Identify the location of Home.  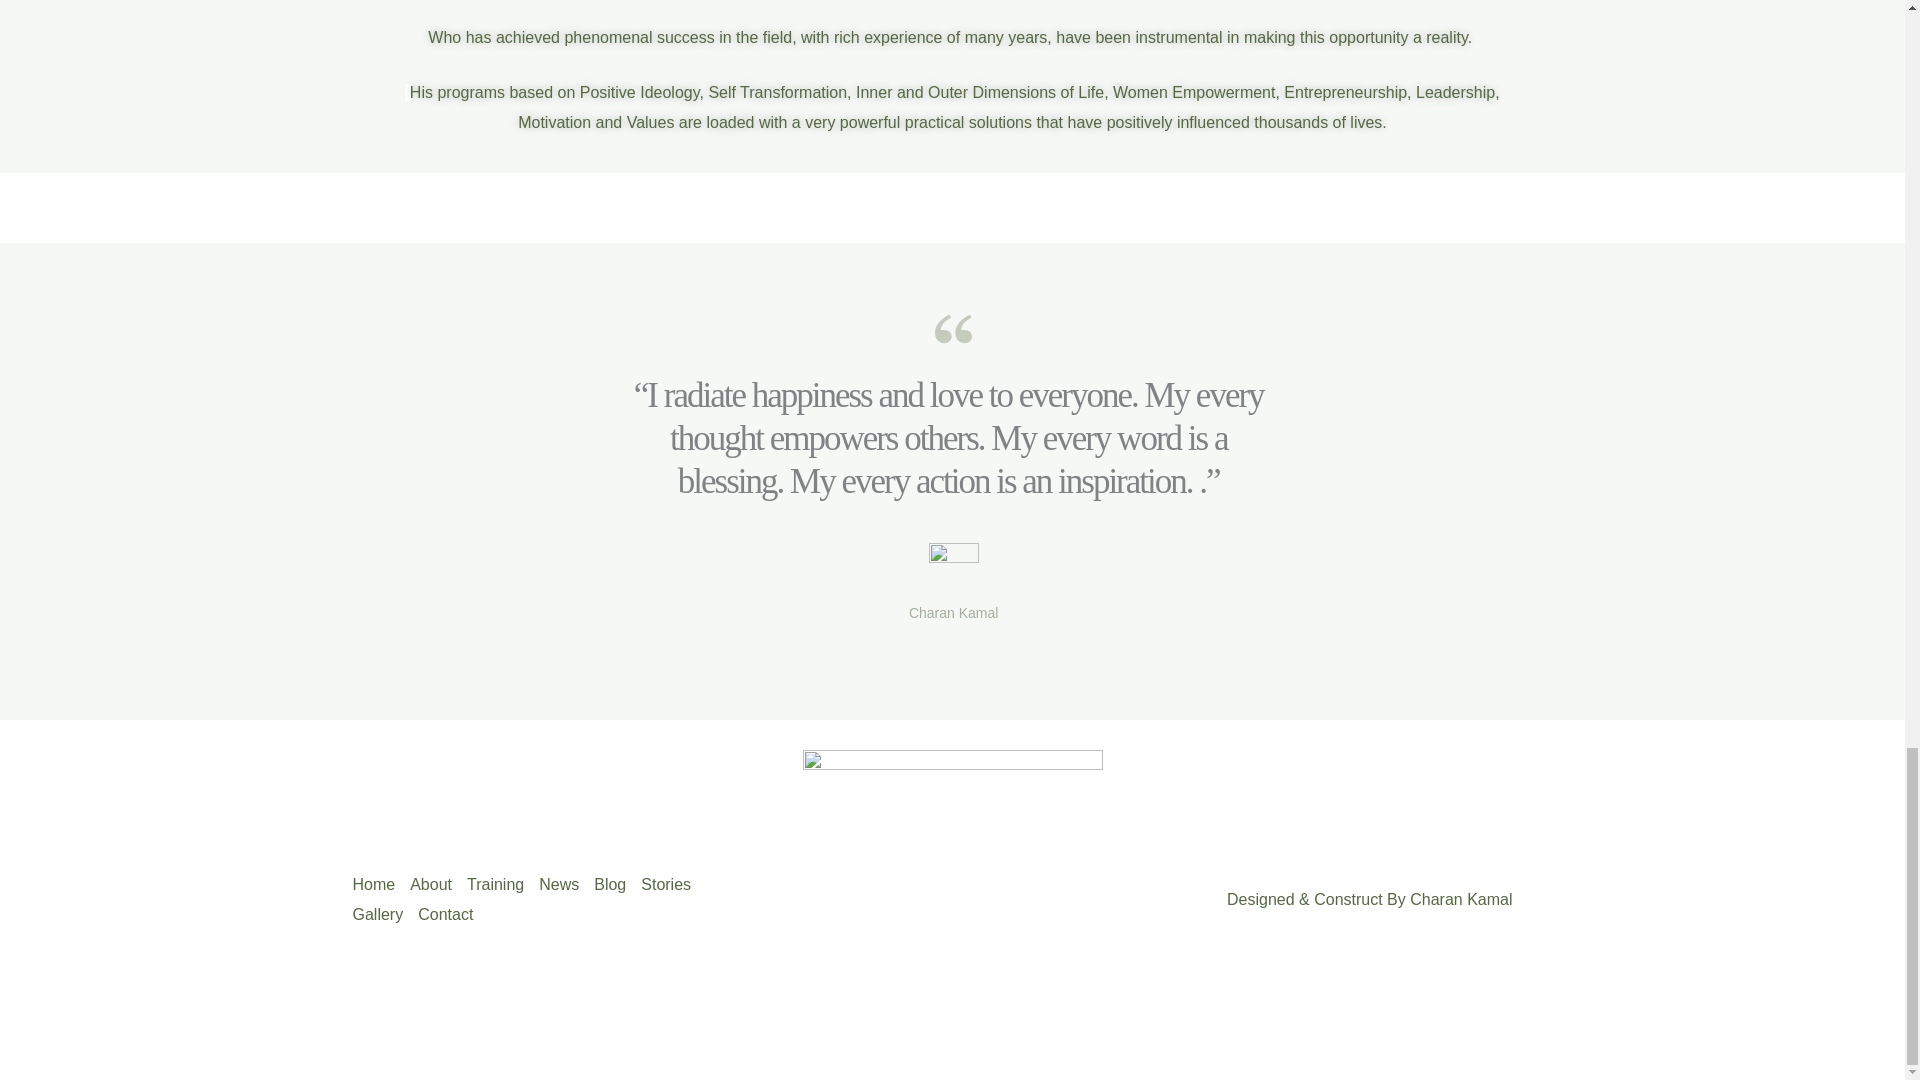
(380, 884).